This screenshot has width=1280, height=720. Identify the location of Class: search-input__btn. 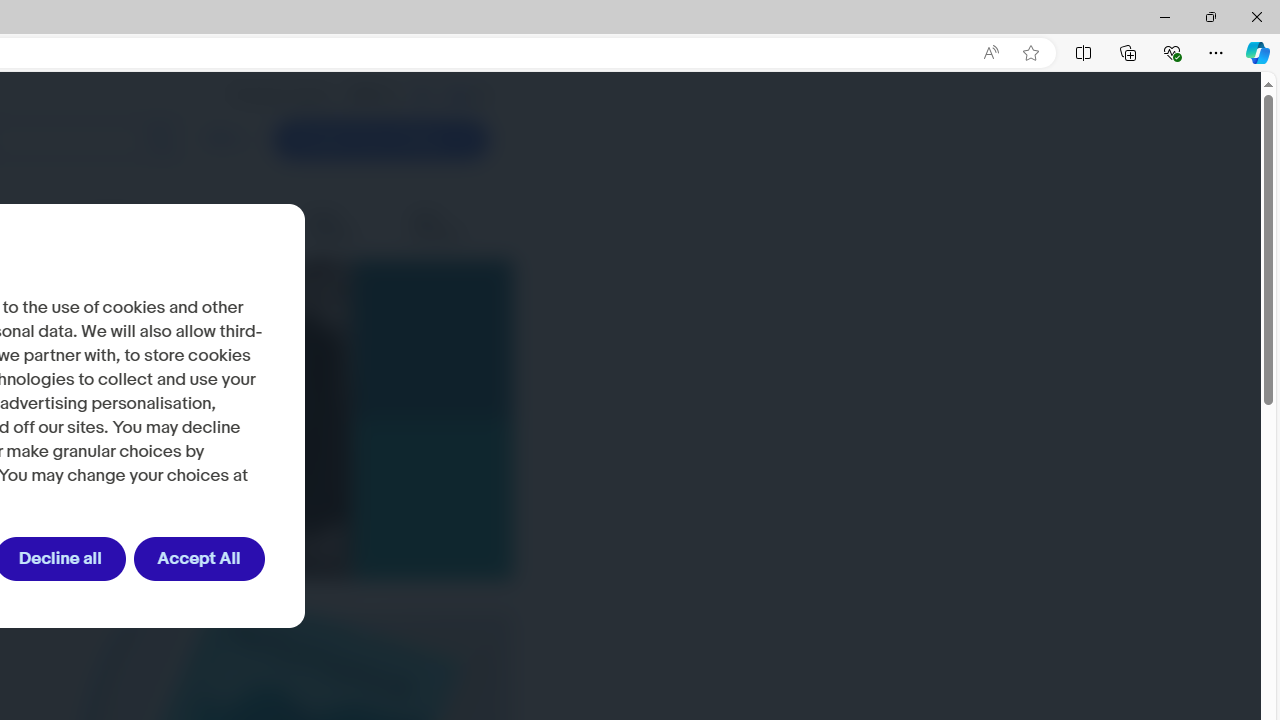
(160, 140).